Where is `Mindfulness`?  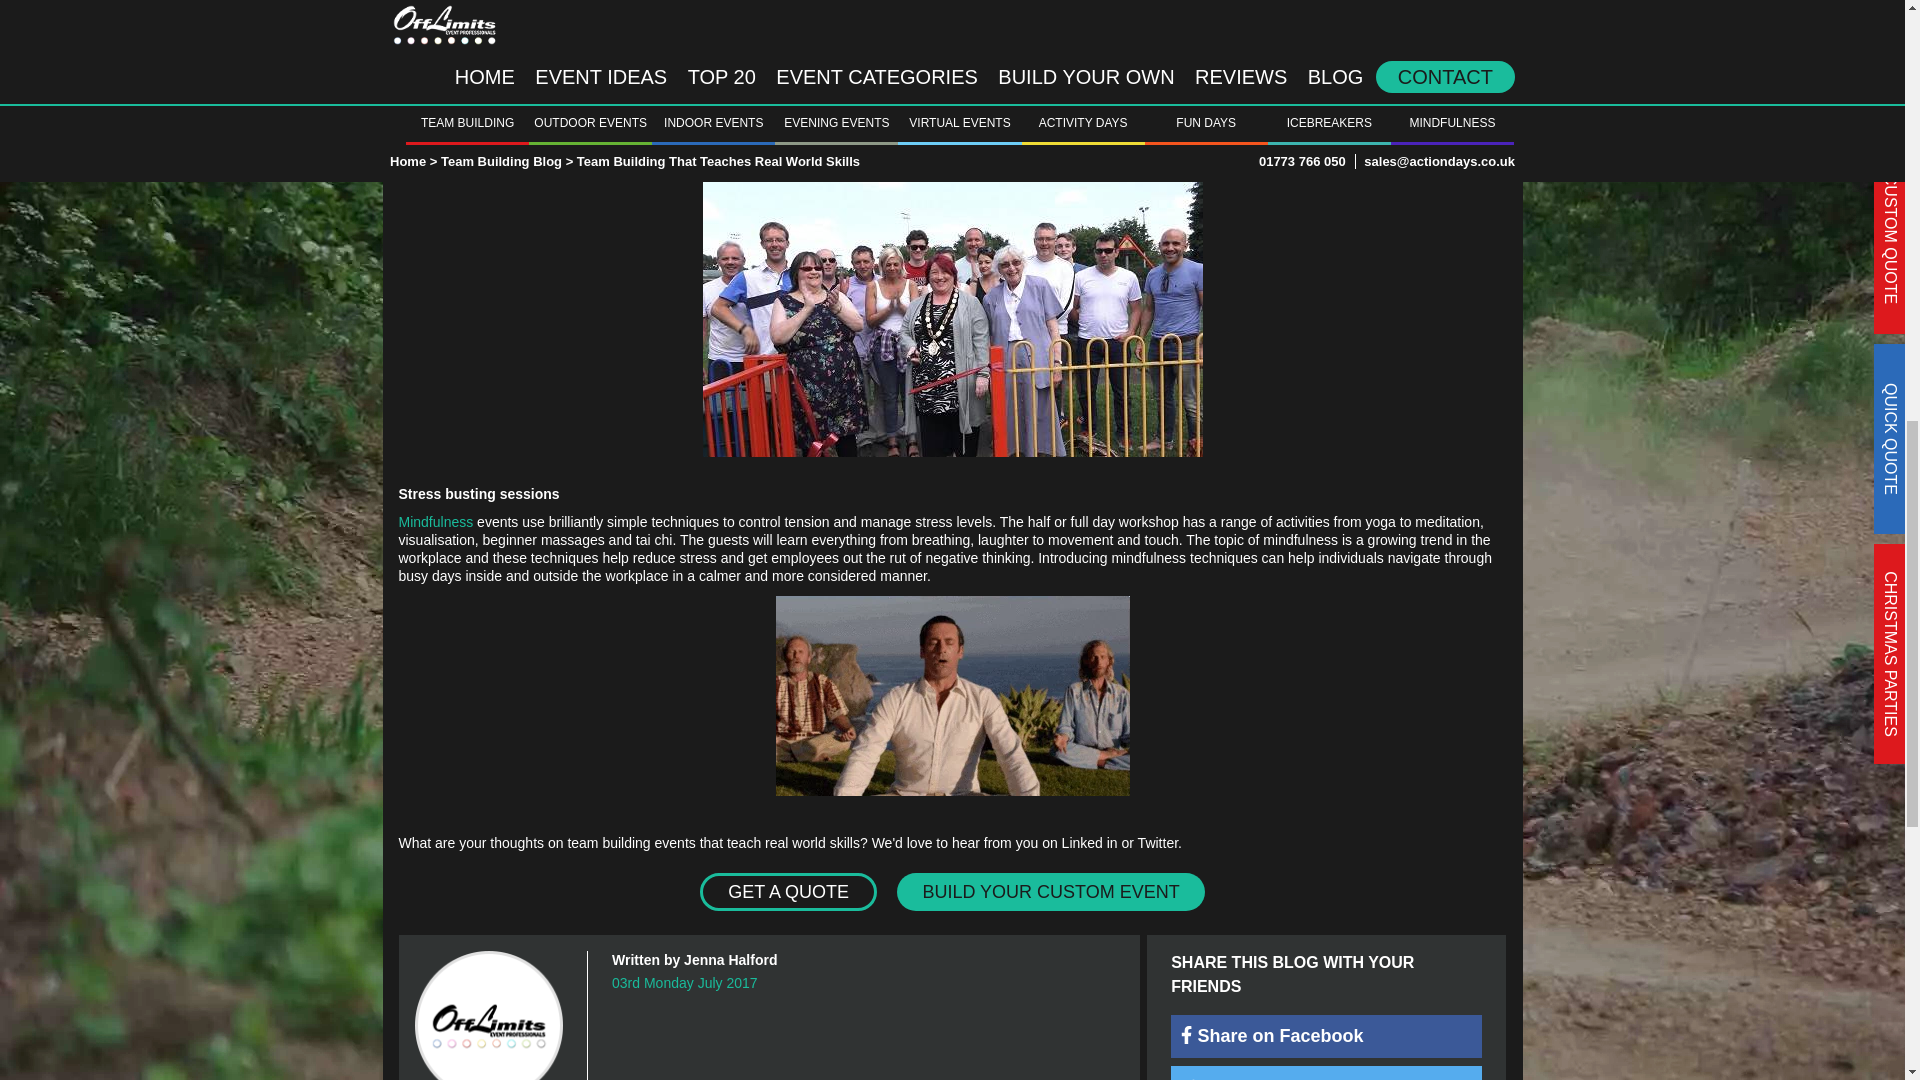 Mindfulness is located at coordinates (434, 521).